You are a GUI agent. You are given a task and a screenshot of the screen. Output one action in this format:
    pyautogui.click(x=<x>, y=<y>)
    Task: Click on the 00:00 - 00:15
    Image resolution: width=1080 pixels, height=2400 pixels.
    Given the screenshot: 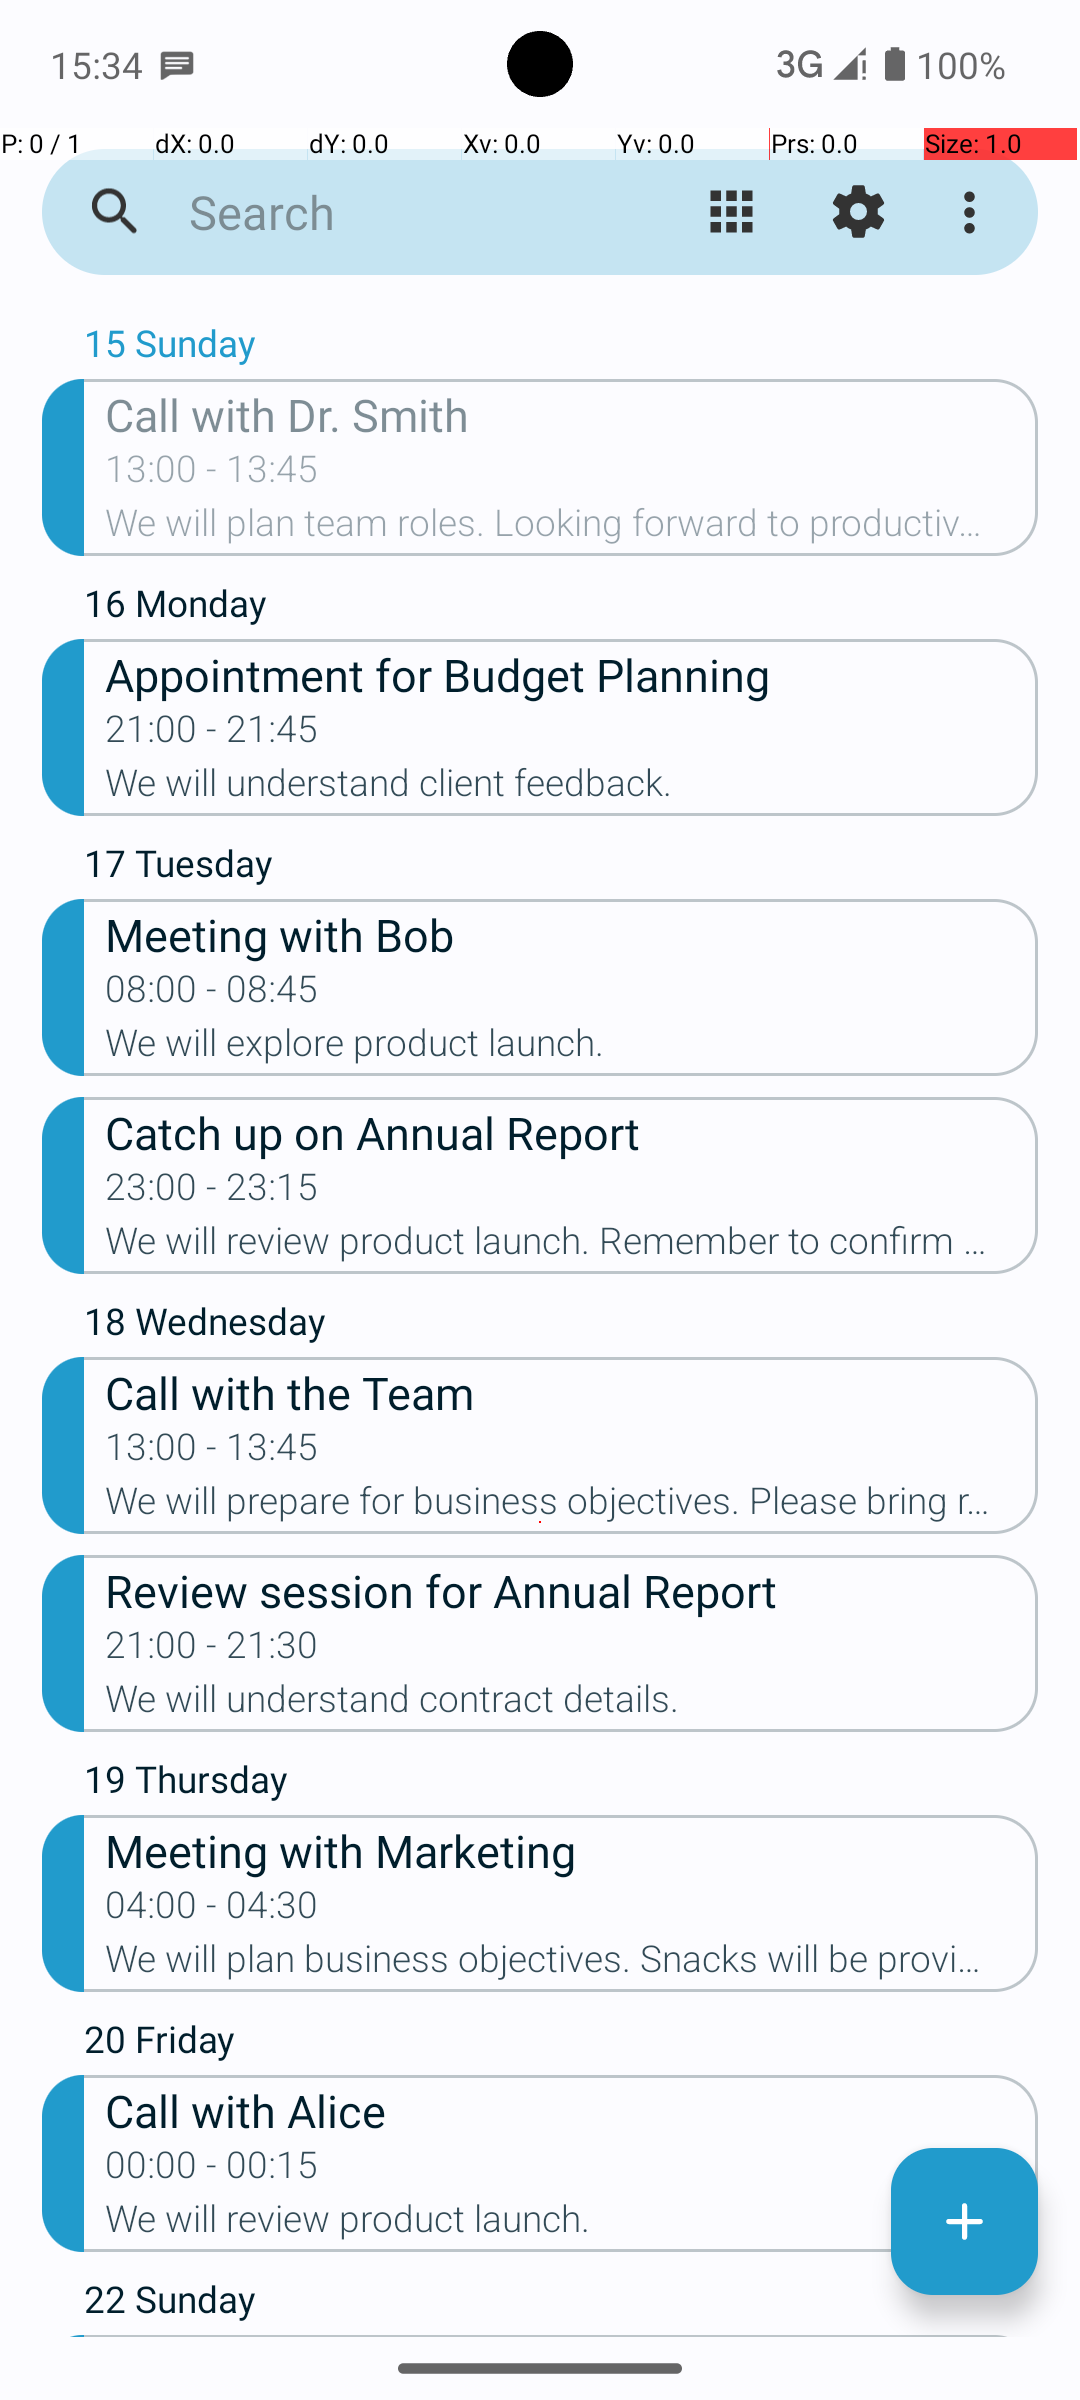 What is the action you would take?
    pyautogui.click(x=212, y=2171)
    